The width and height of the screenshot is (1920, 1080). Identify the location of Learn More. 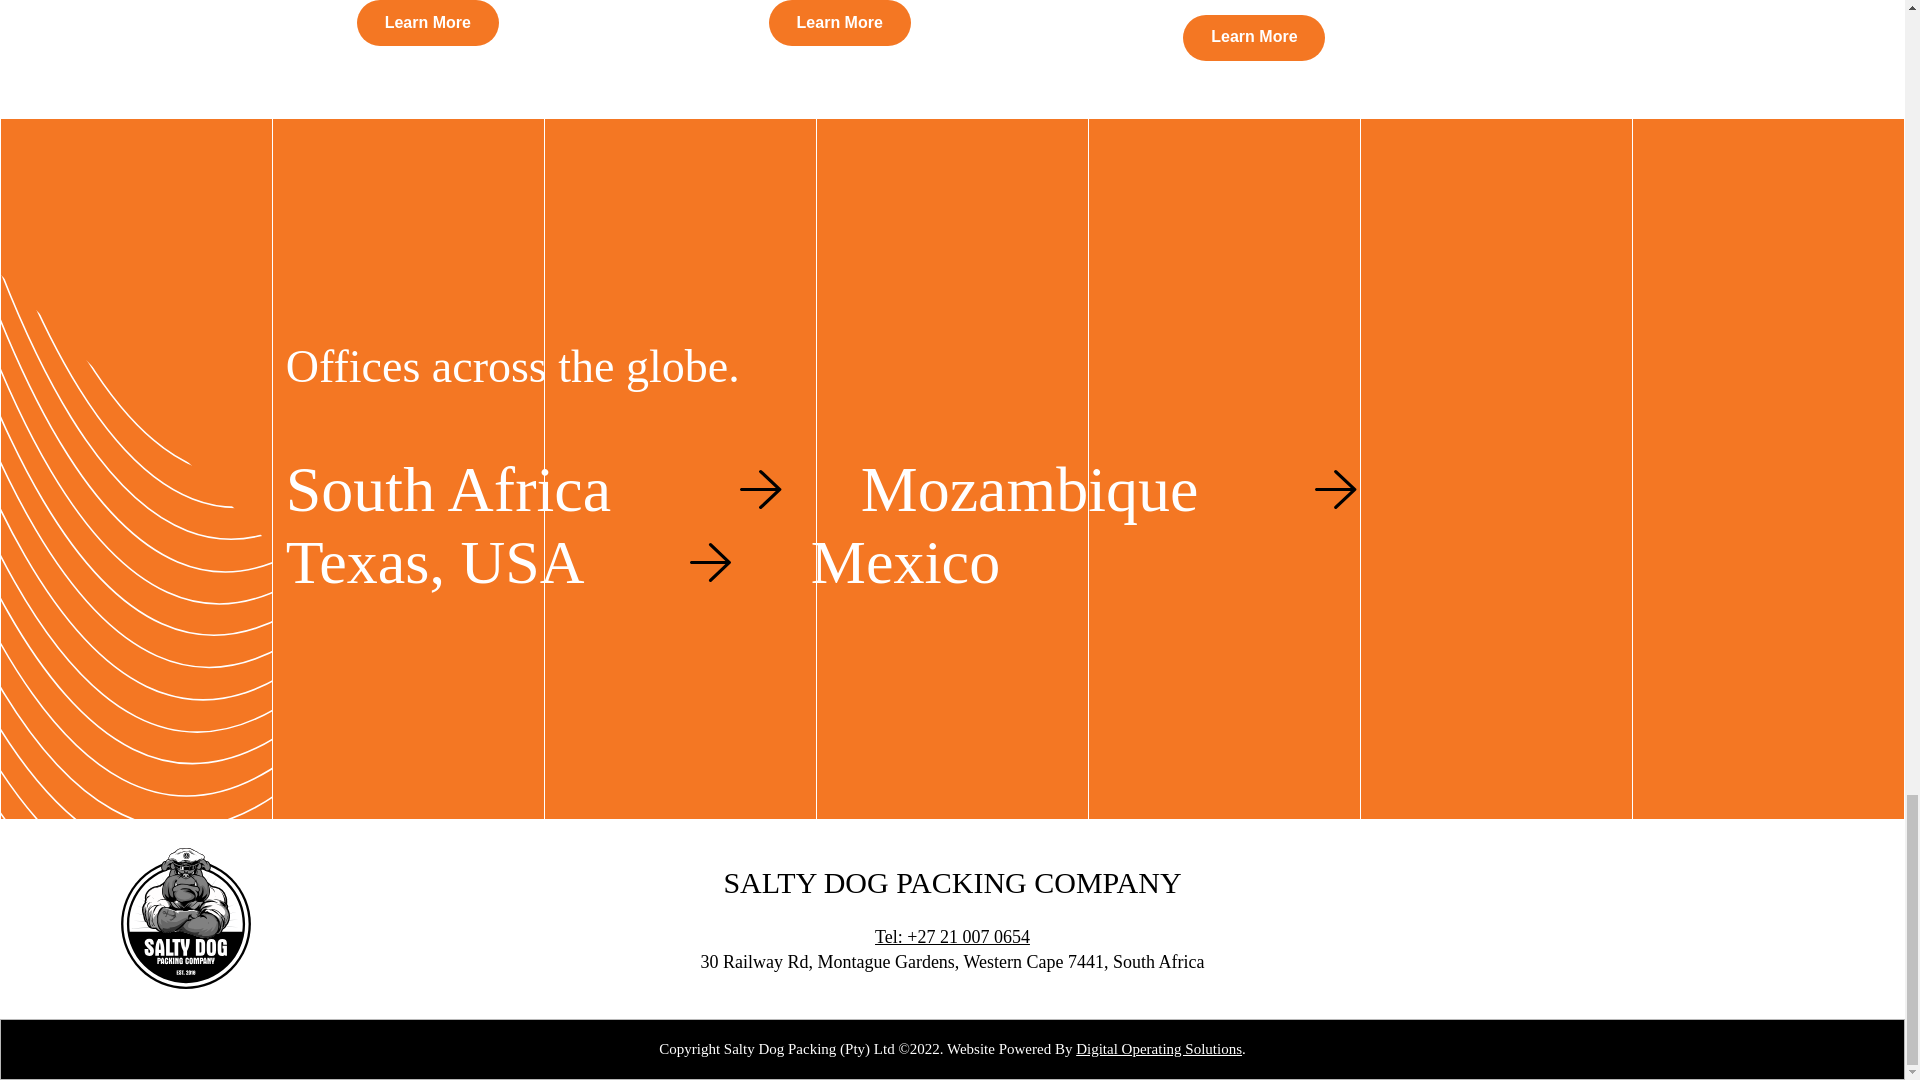
(428, 23).